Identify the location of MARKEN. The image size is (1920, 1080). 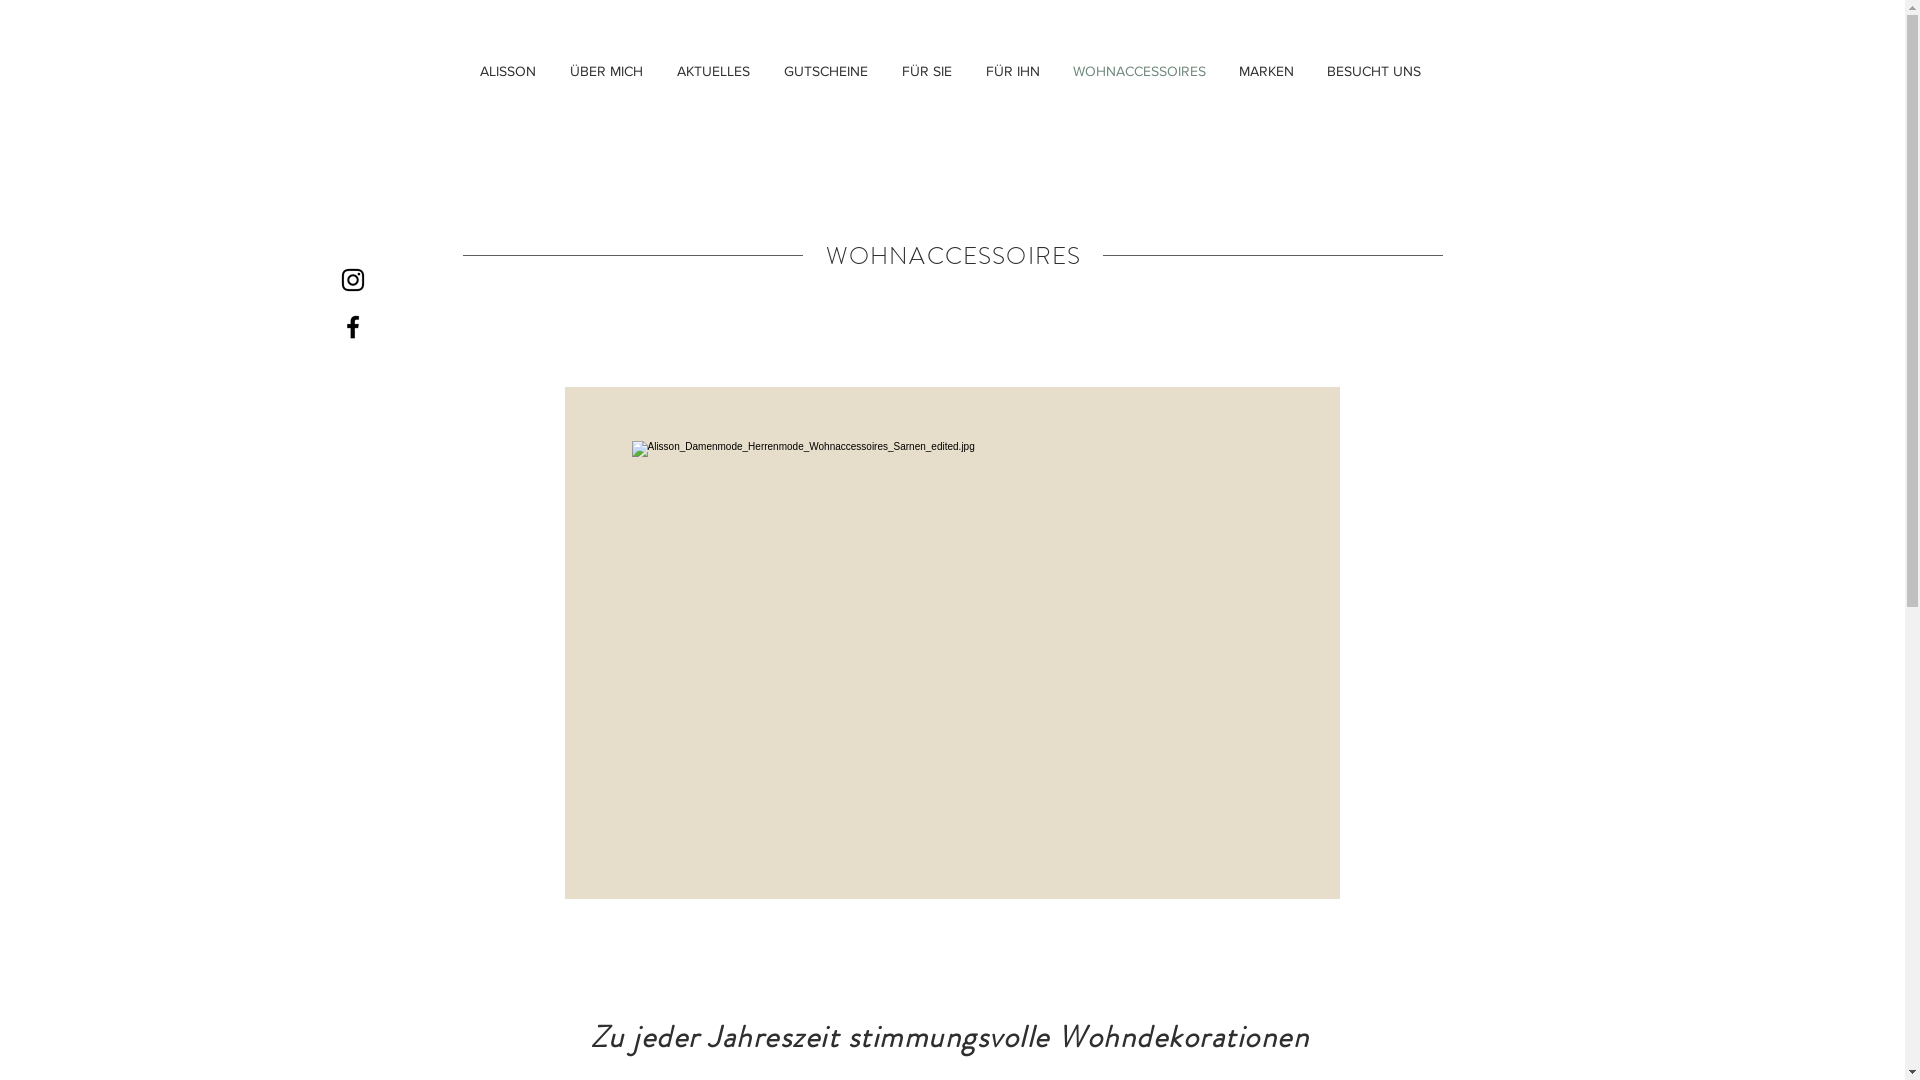
(1266, 71).